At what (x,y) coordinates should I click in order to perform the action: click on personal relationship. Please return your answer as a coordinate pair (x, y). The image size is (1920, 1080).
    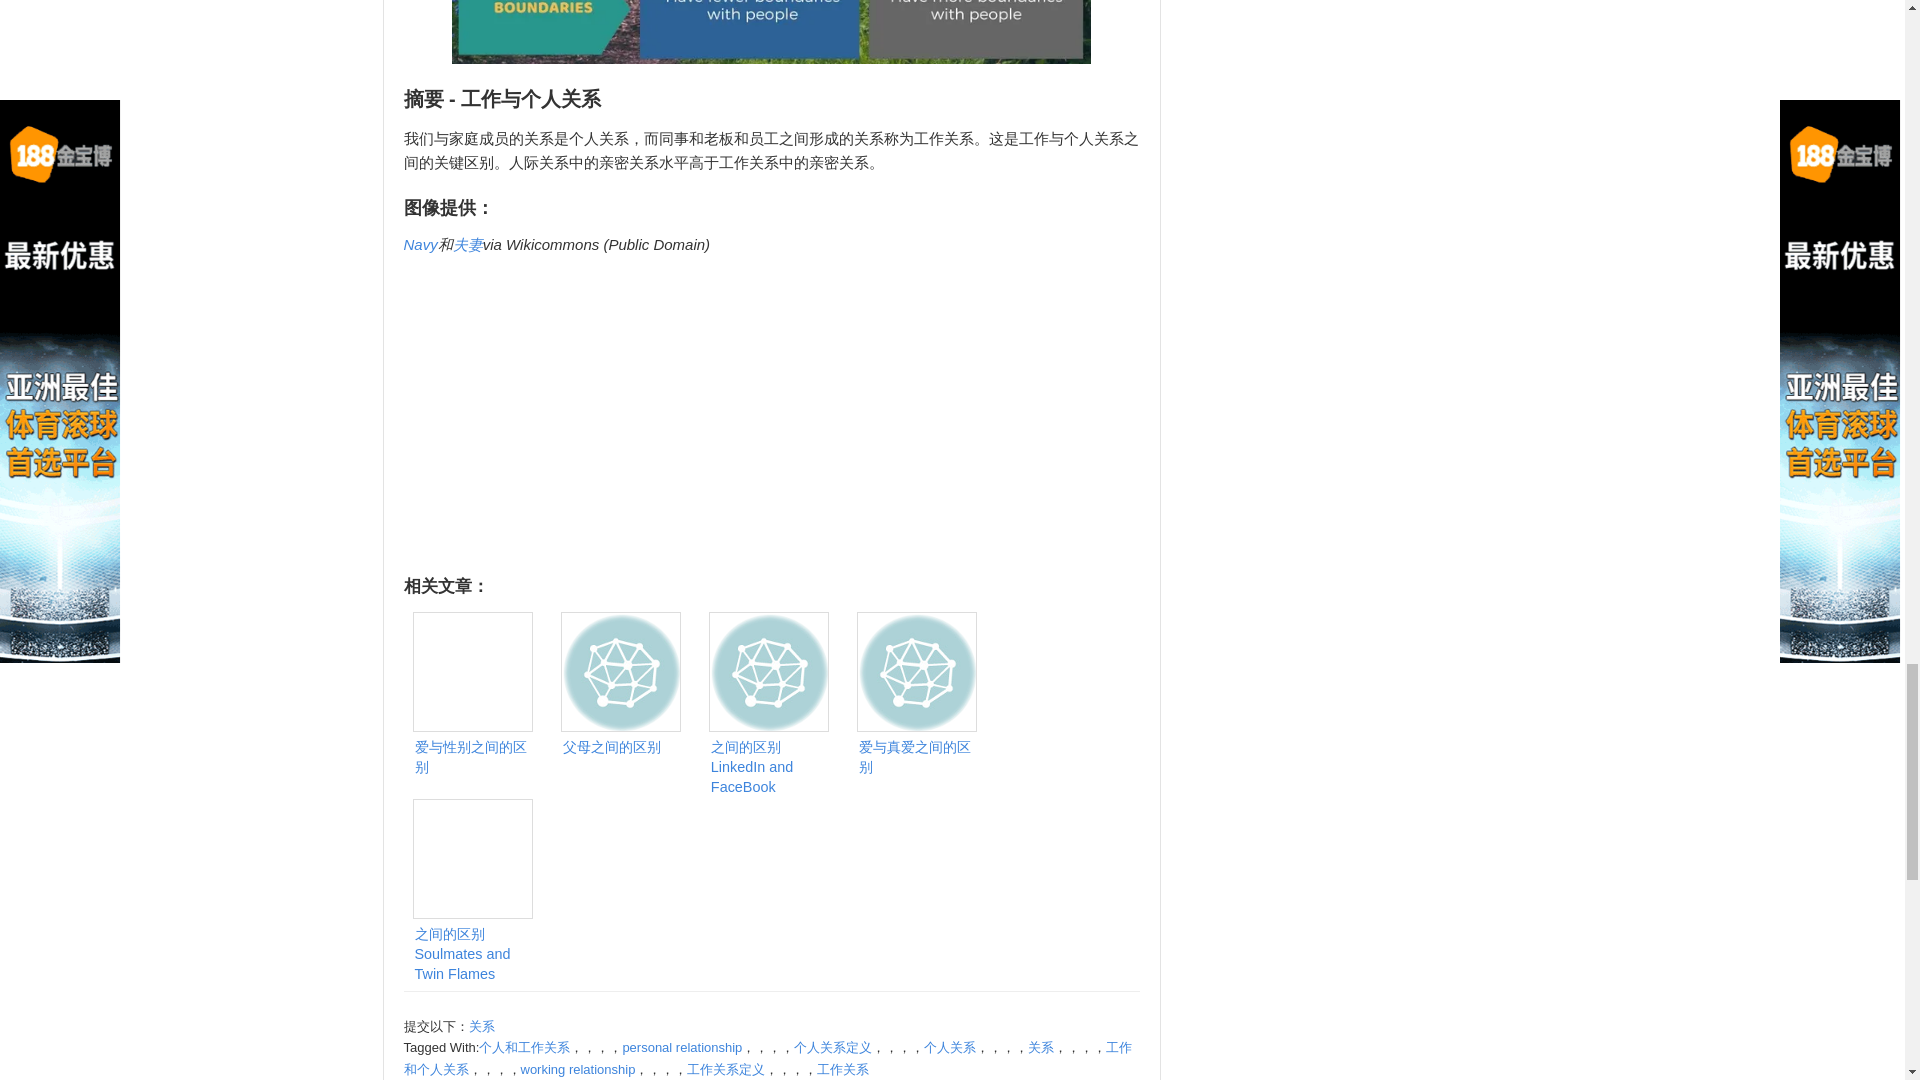
    Looking at the image, I should click on (682, 1048).